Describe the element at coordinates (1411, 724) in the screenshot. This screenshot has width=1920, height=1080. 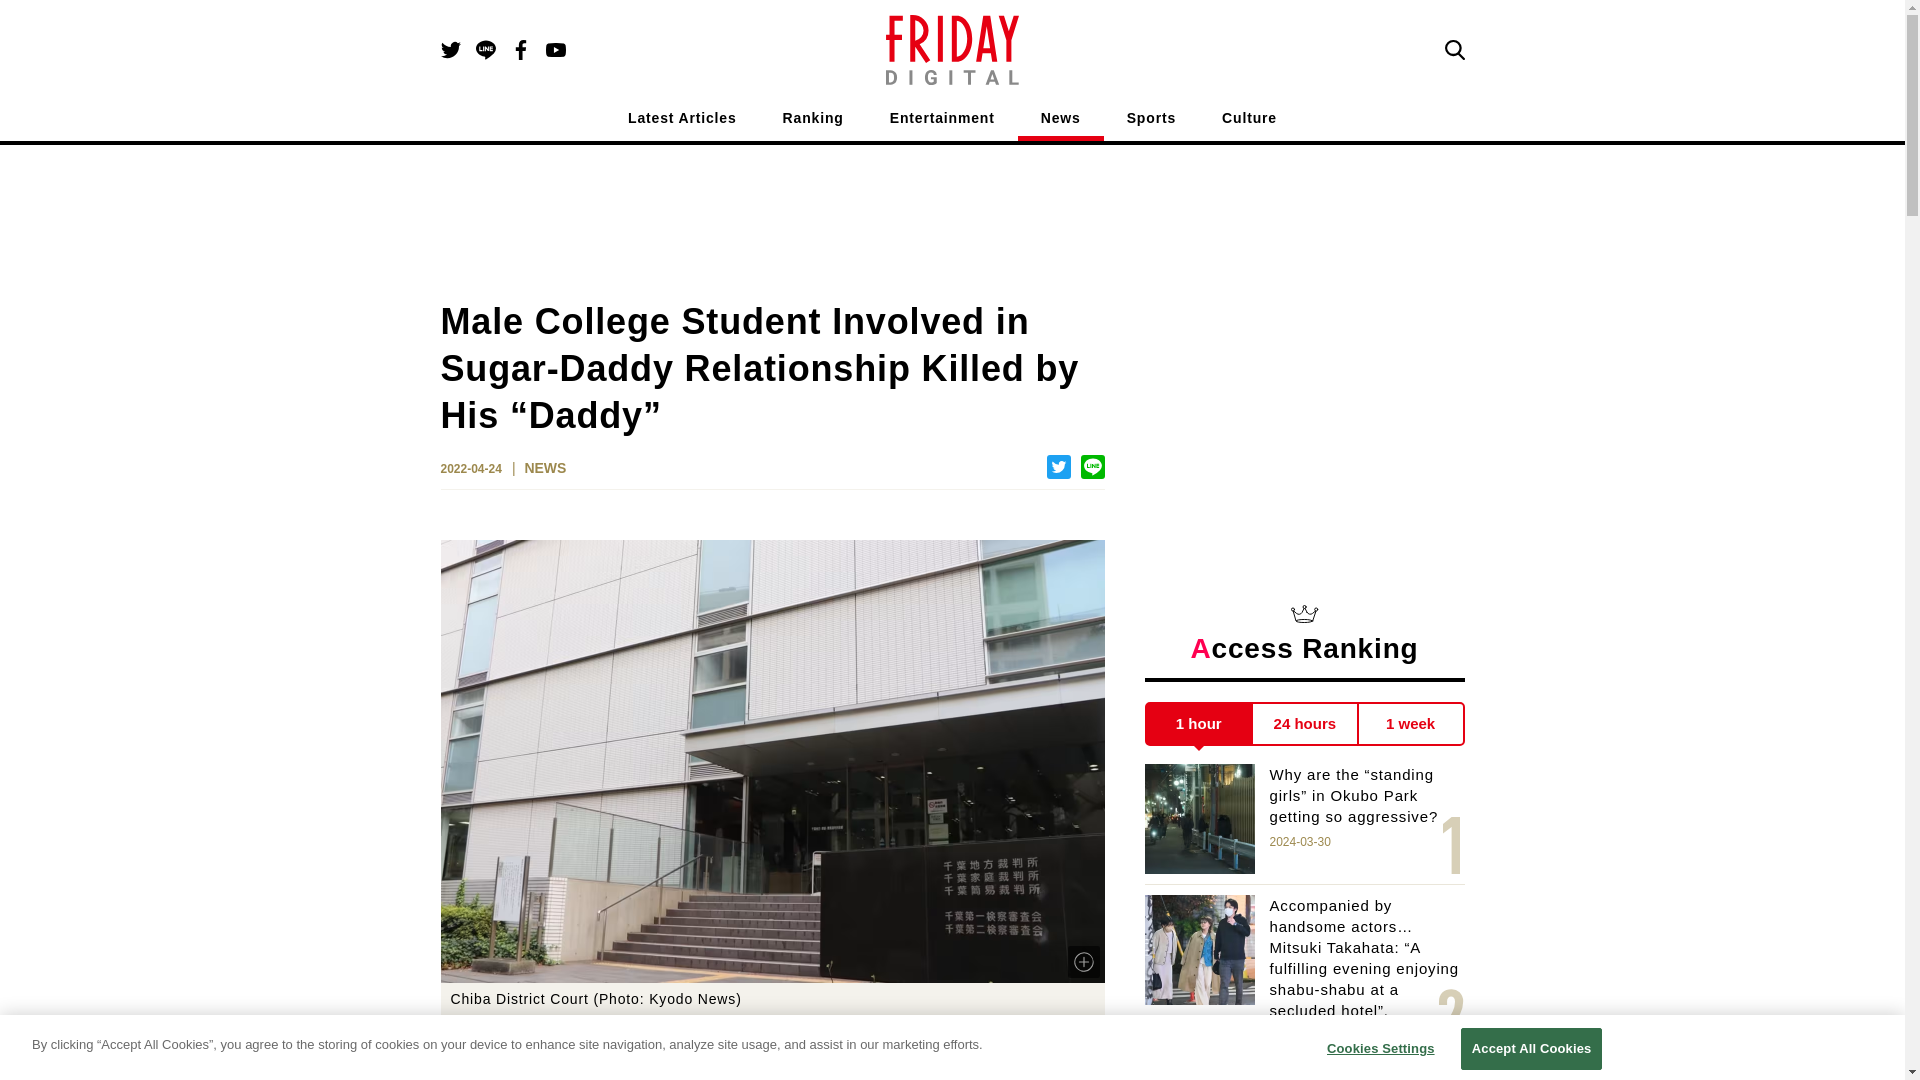
I see `1 week` at that location.